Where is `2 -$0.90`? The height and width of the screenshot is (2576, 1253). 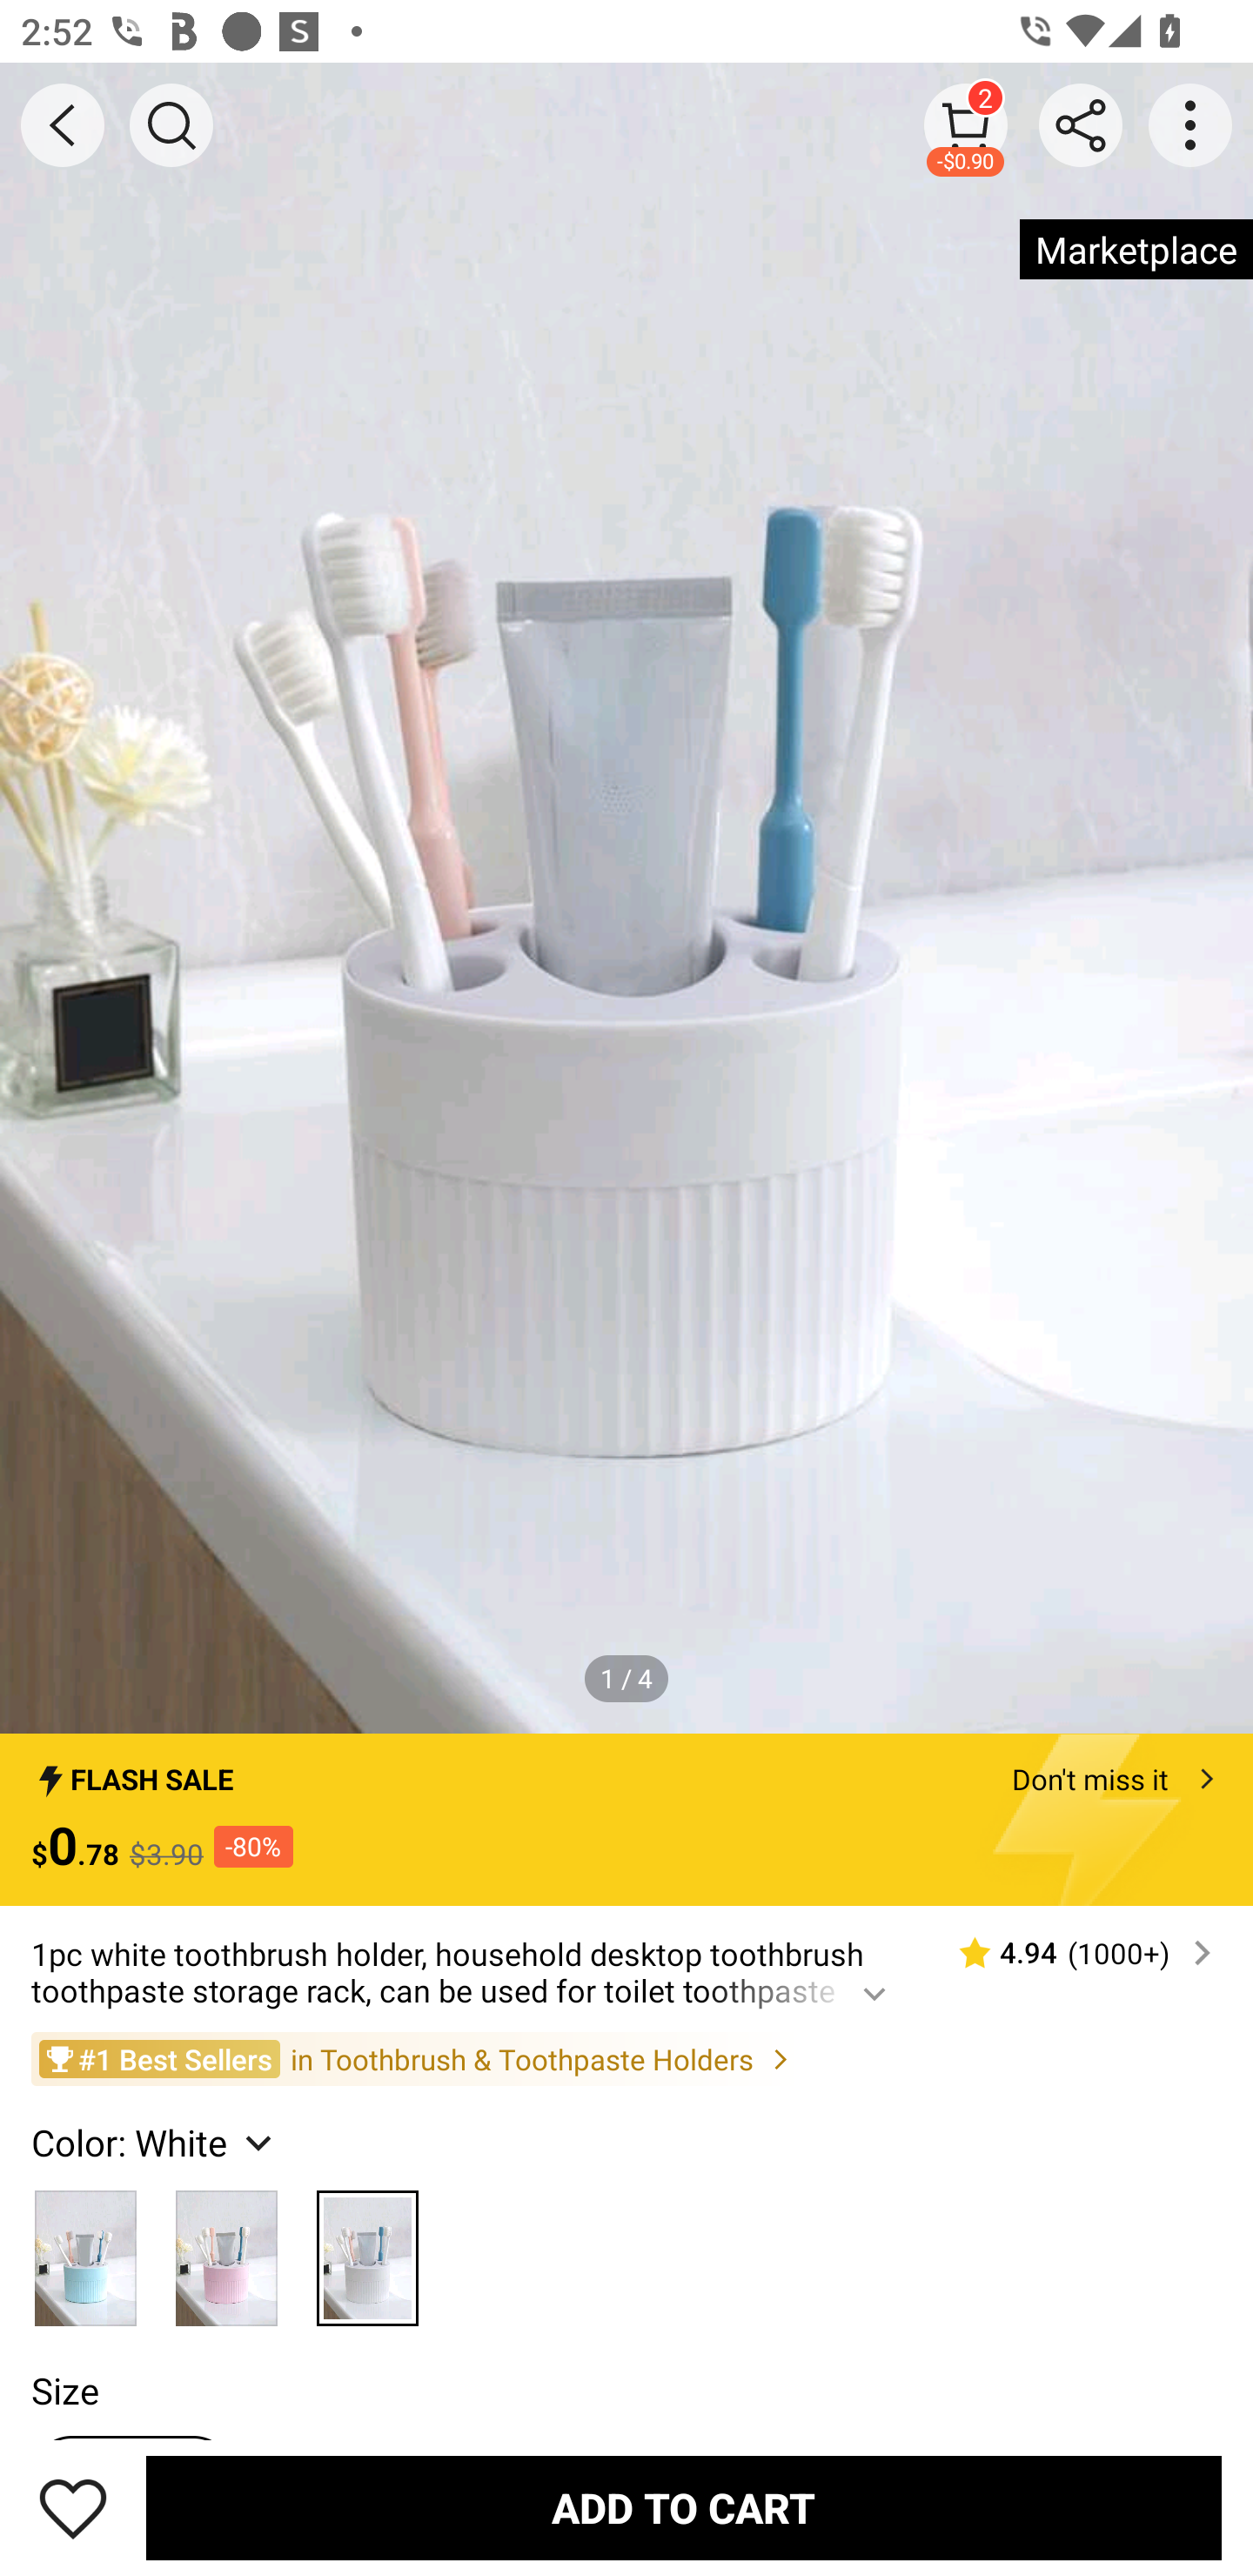
2 -$0.90 is located at coordinates (966, 124).